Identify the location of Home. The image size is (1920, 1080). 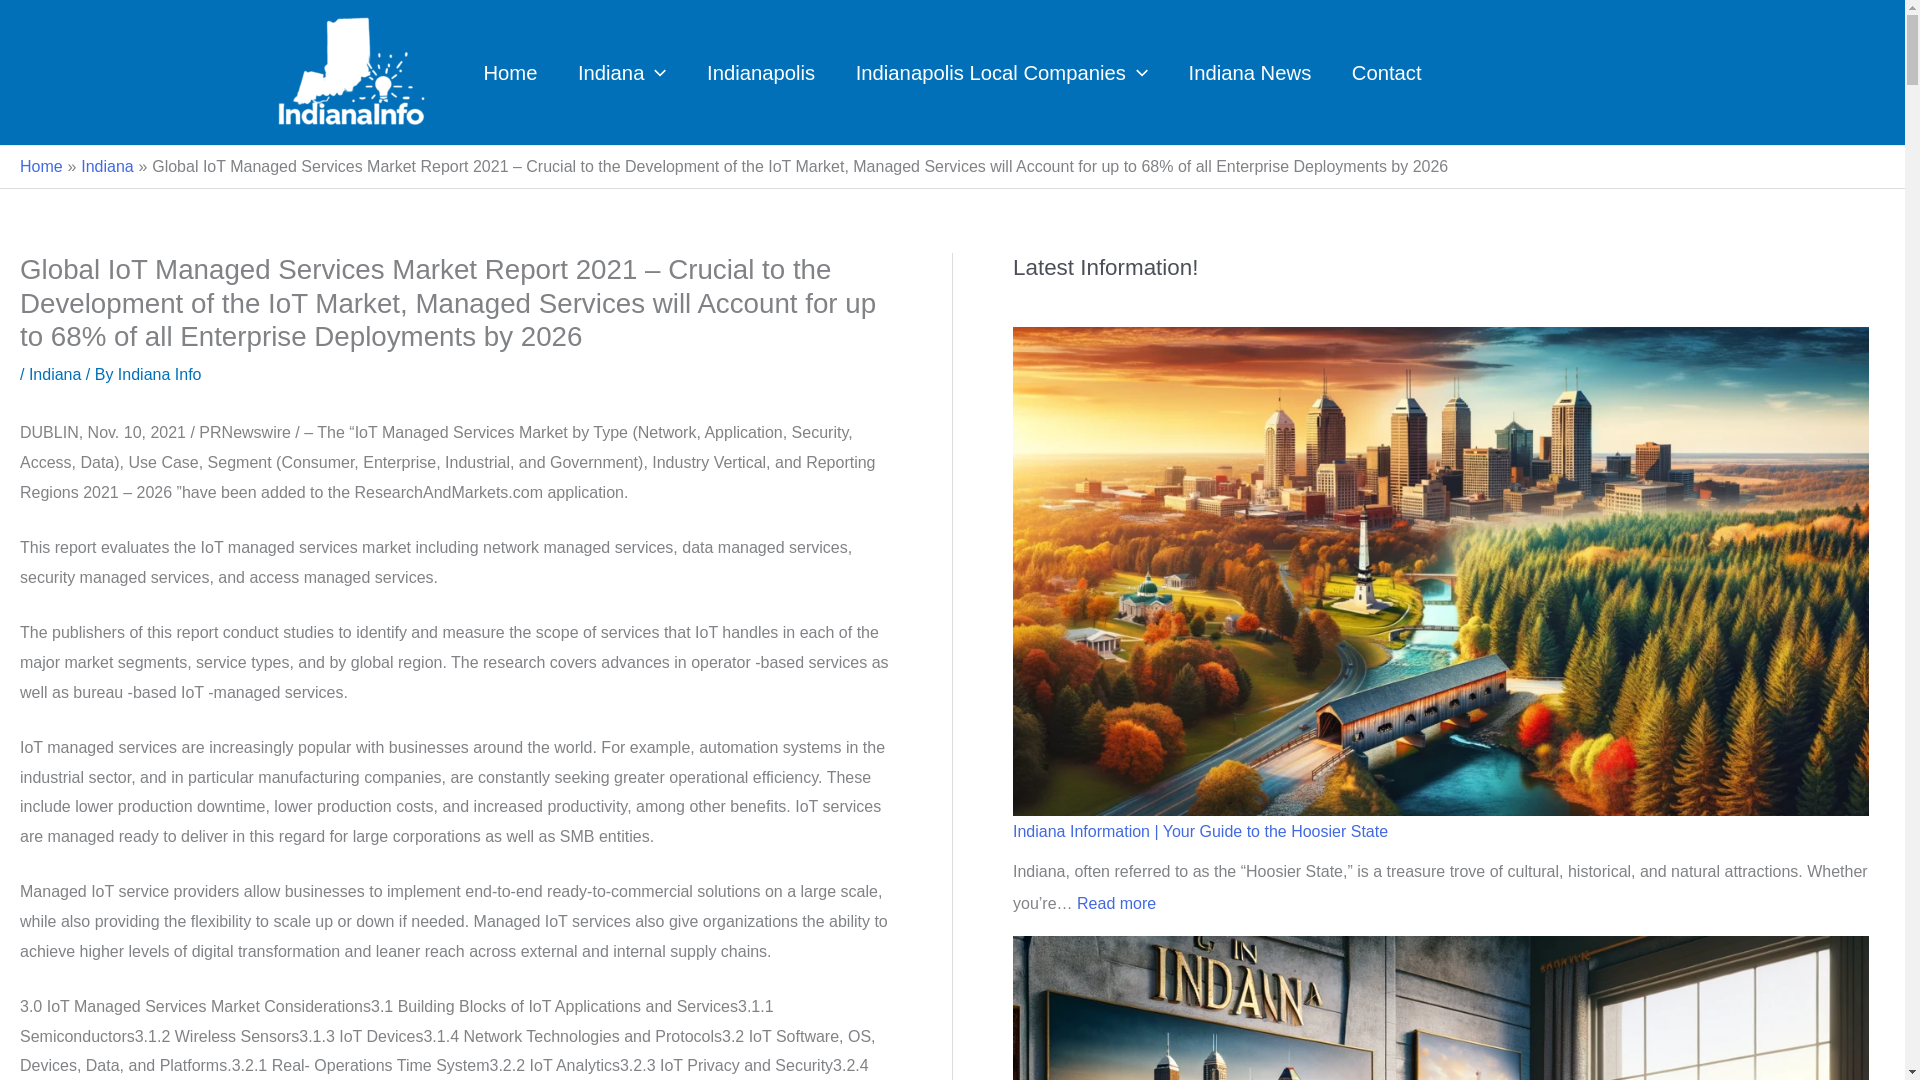
(510, 72).